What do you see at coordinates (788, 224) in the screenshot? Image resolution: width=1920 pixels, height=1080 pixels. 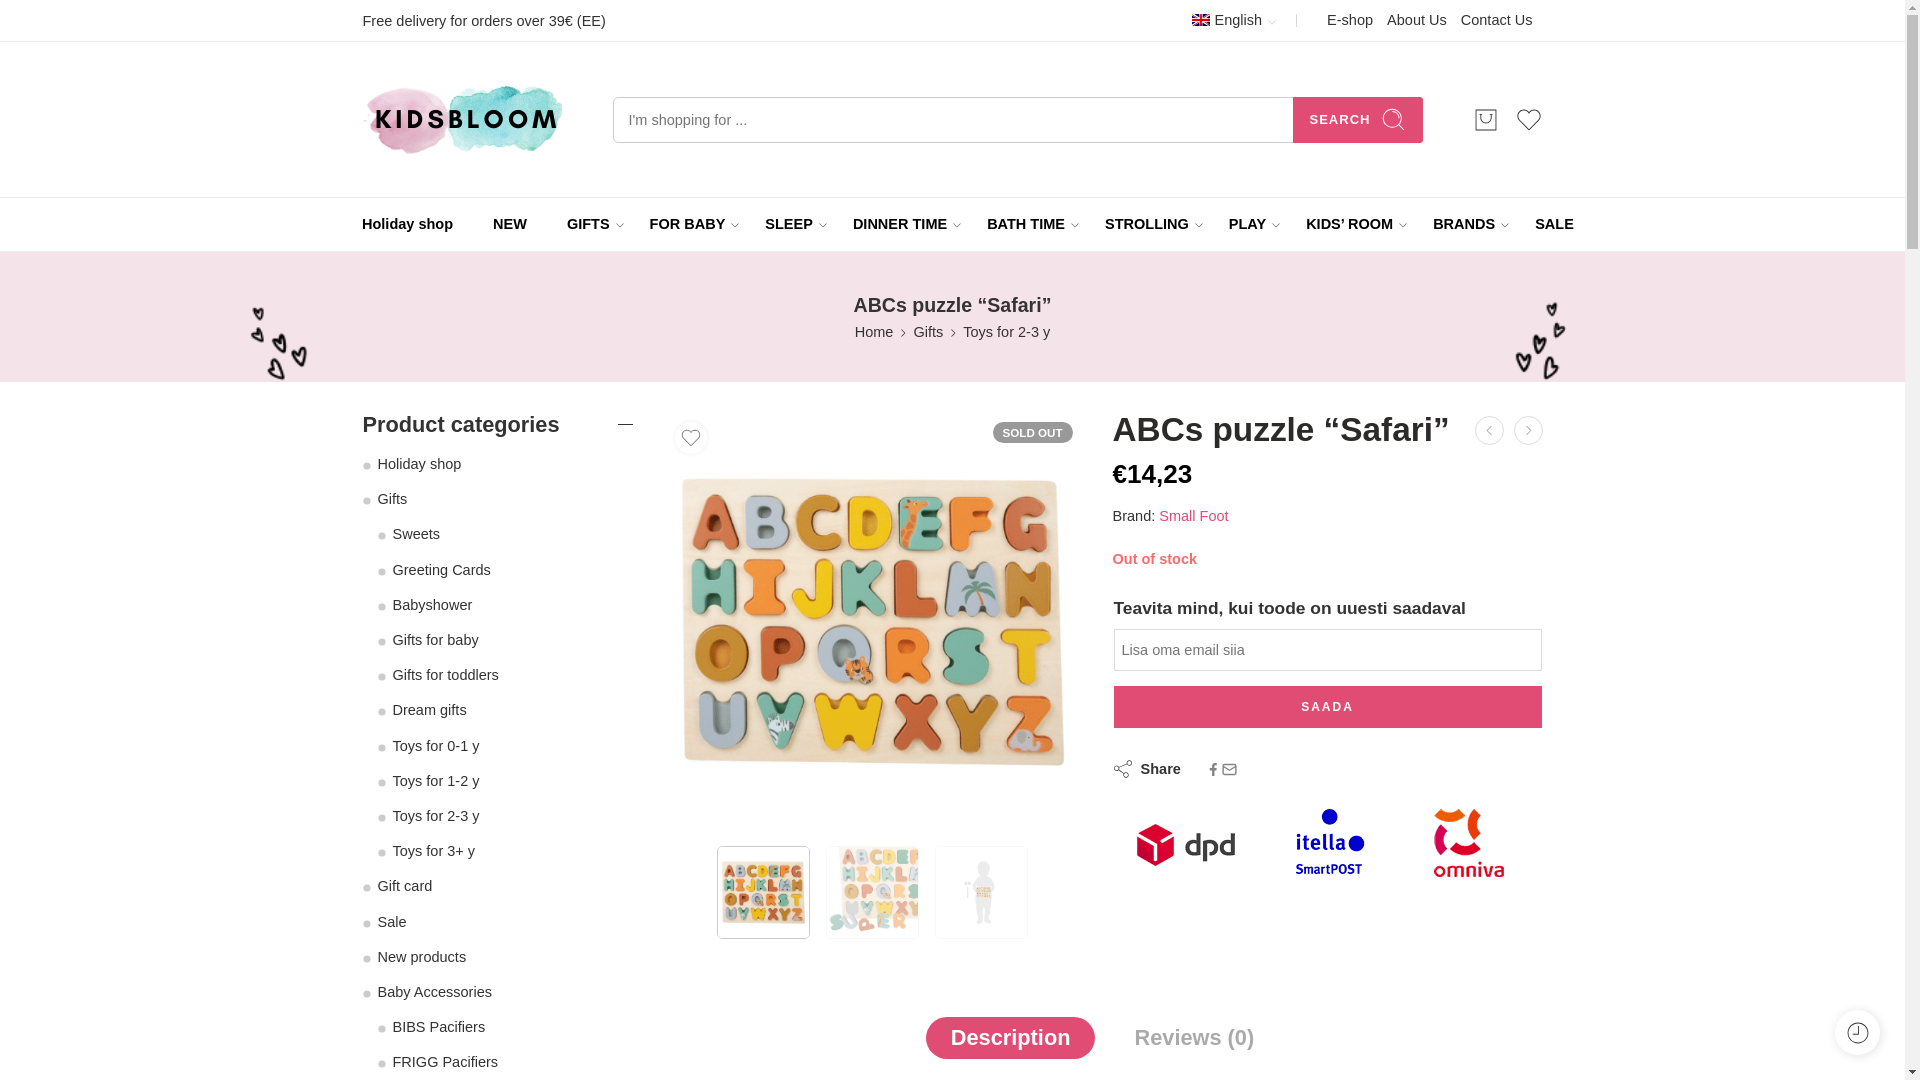 I see `SLEEP` at bounding box center [788, 224].